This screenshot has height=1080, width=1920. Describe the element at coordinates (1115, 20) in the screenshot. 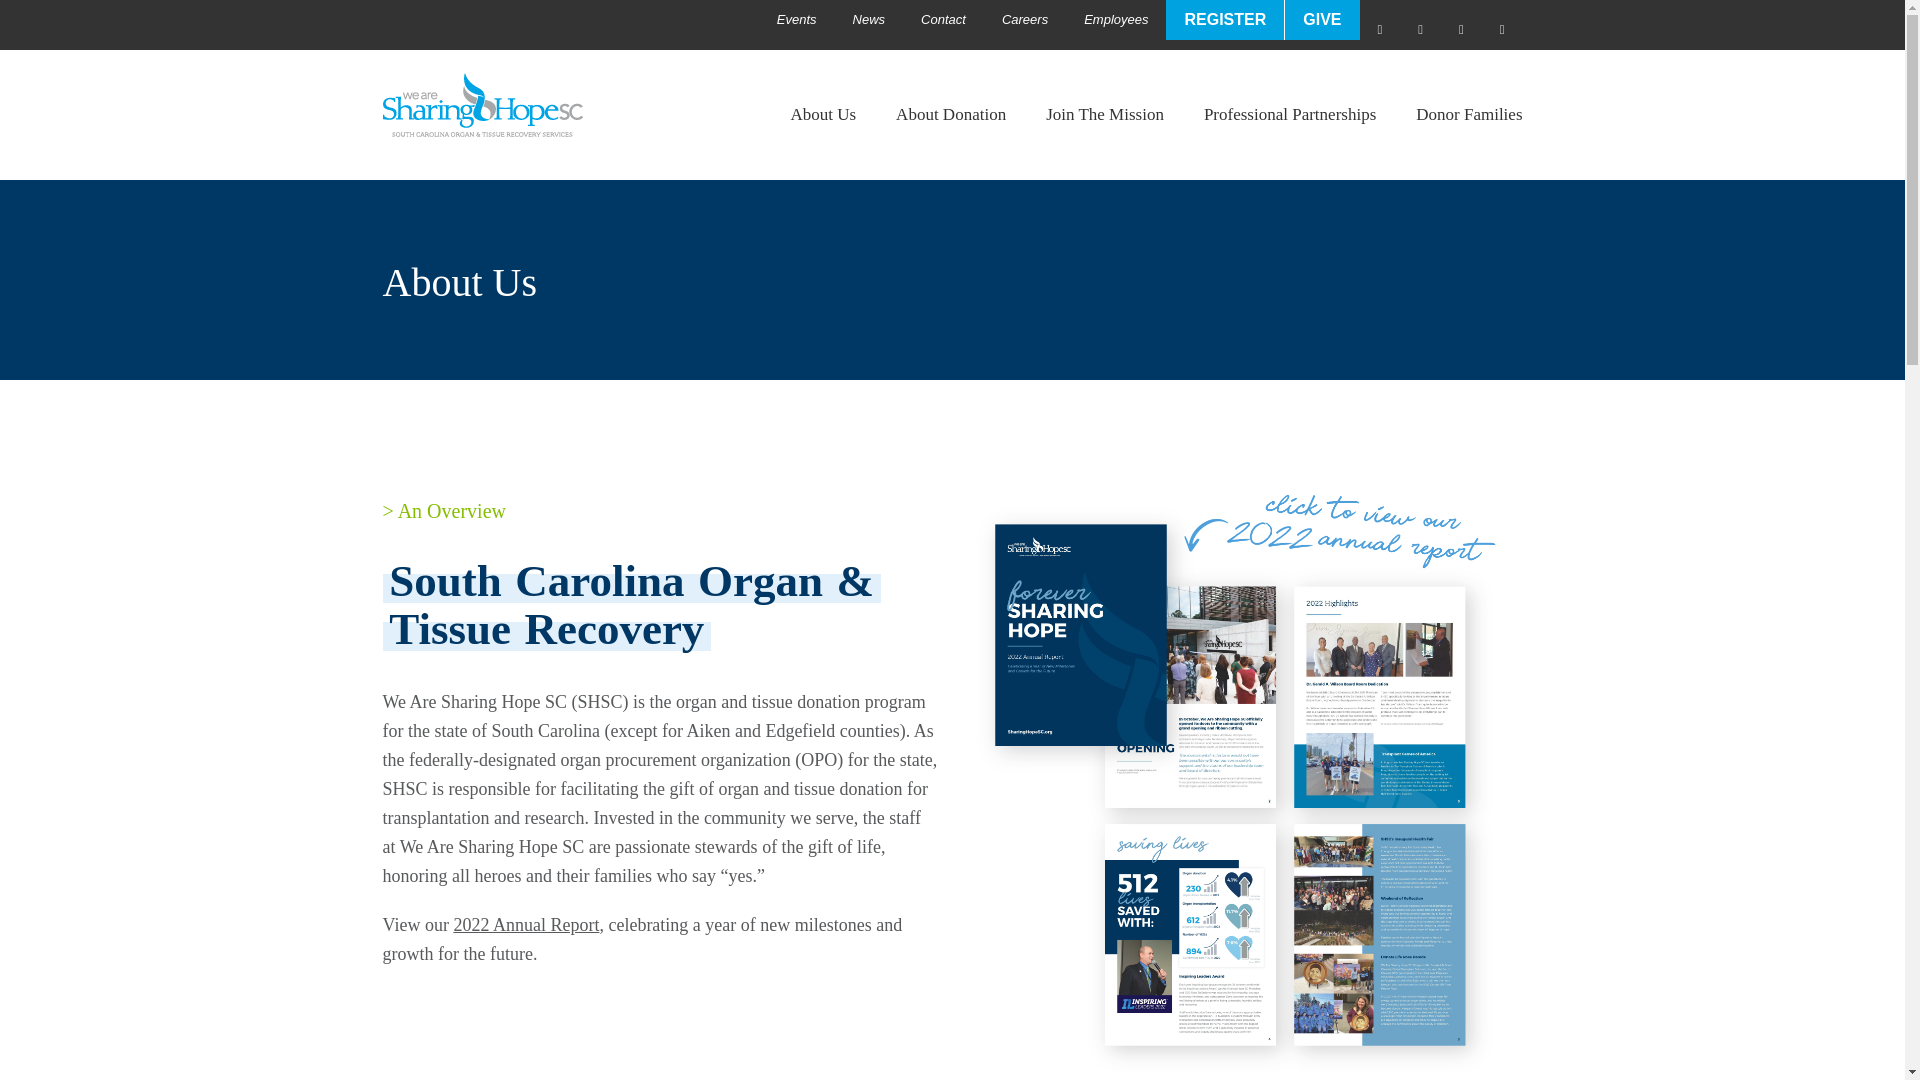

I see `Employees` at that location.